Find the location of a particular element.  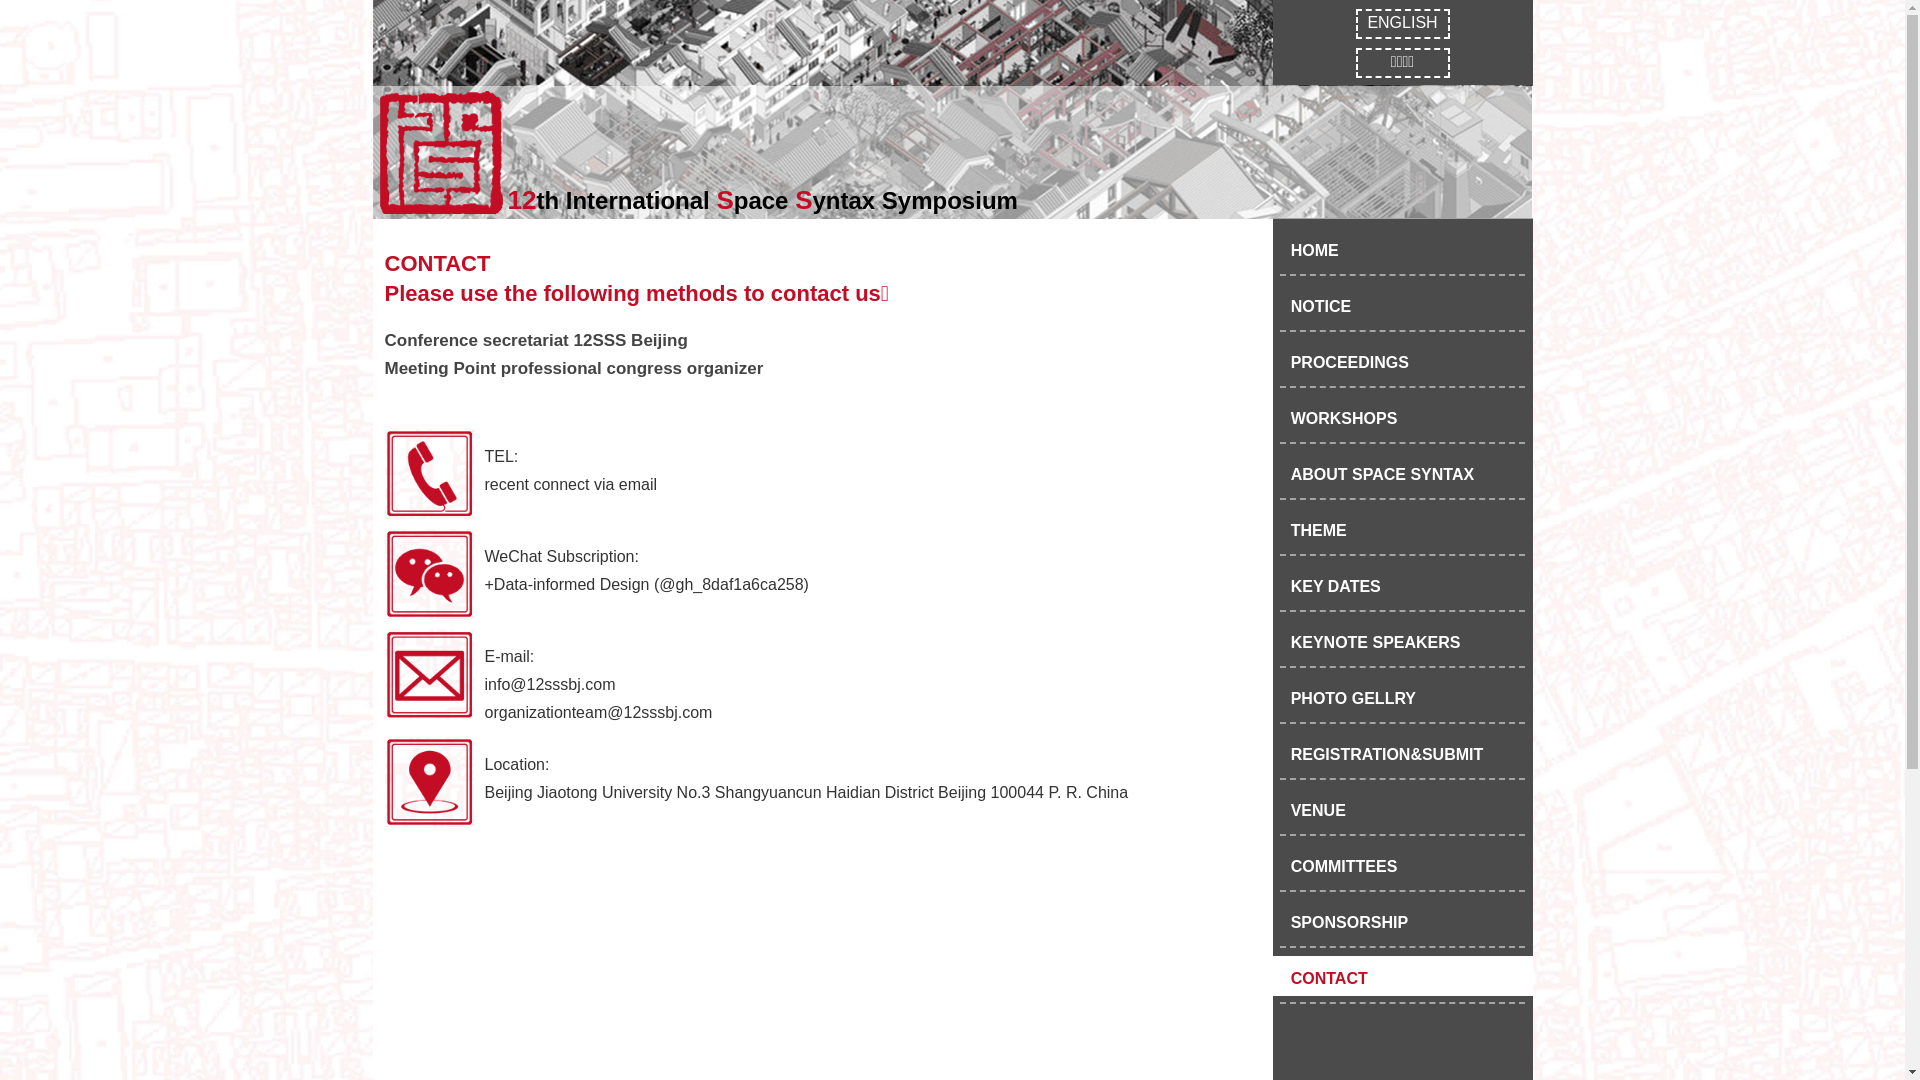

ABOUT SPACE SYNTAX is located at coordinates (1402, 472).